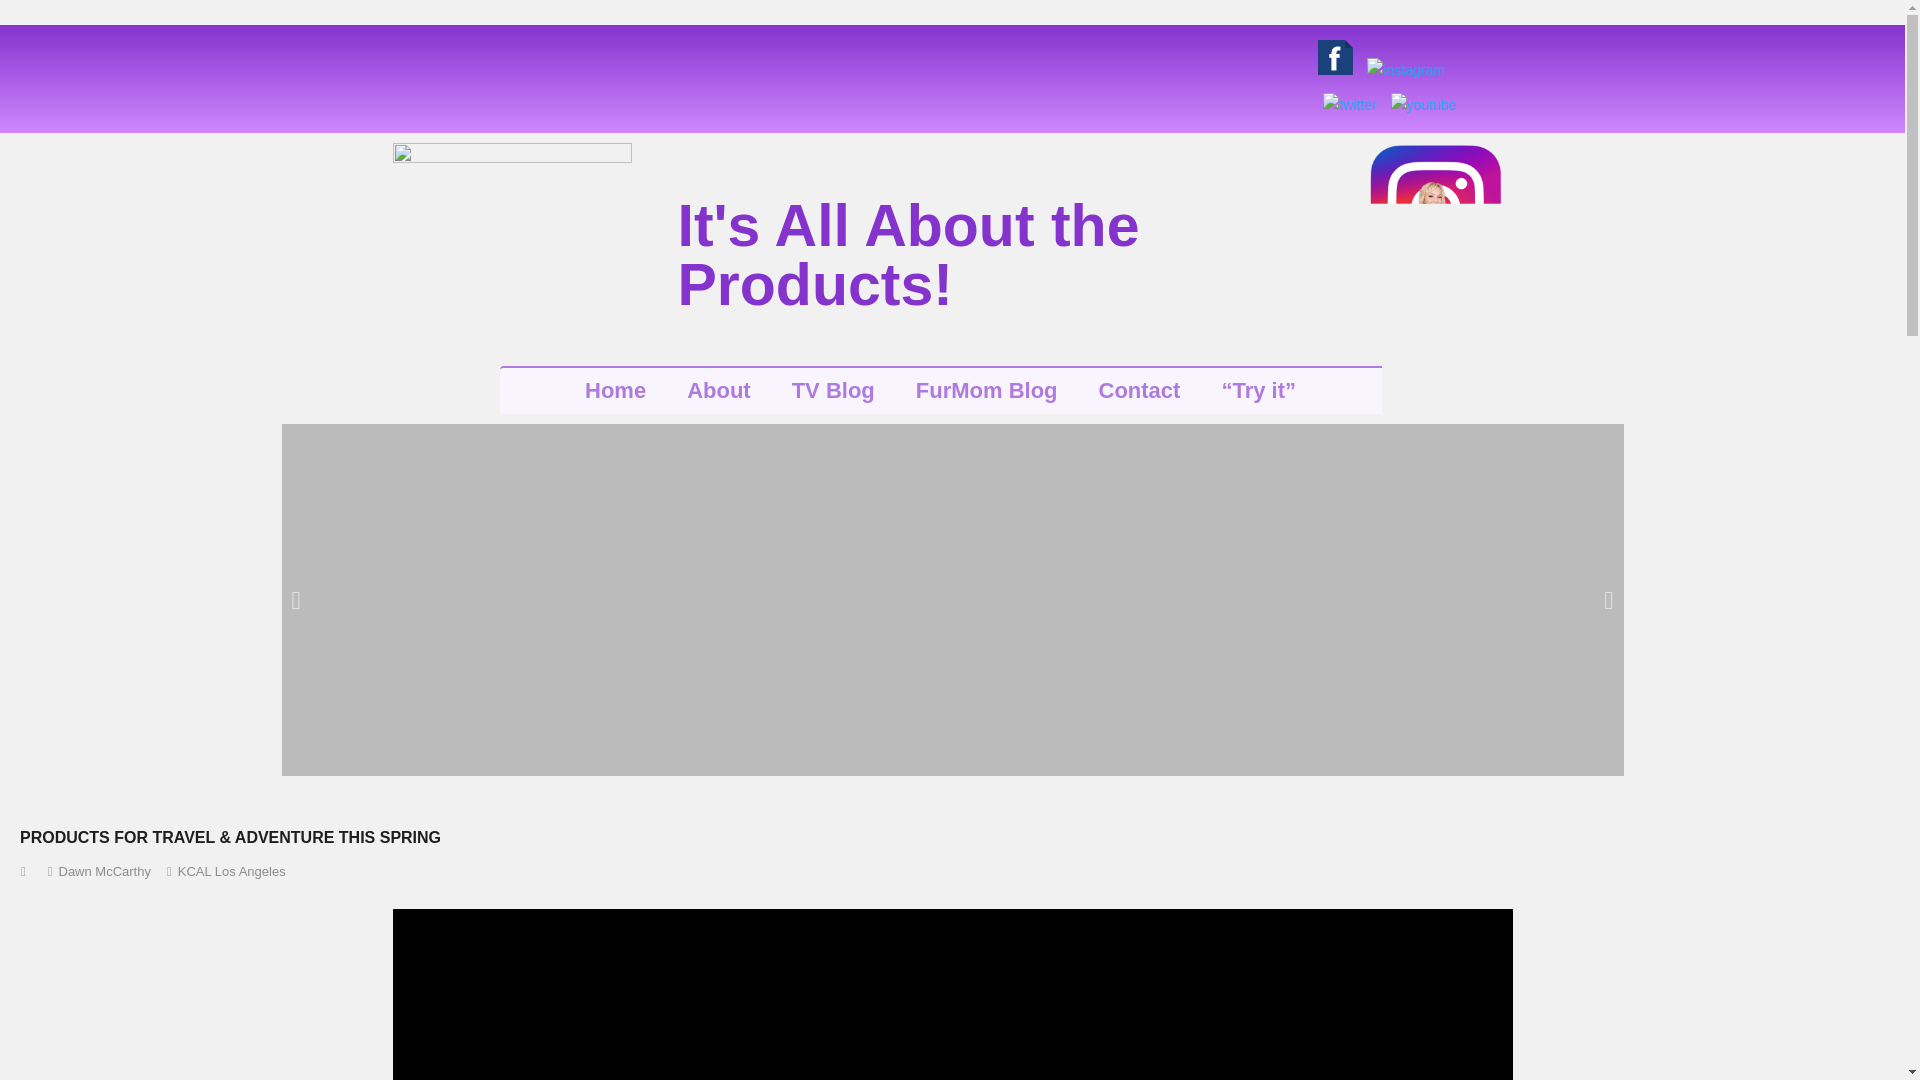 This screenshot has height=1080, width=1920. What do you see at coordinates (986, 390) in the screenshot?
I see `FurMom Blog` at bounding box center [986, 390].